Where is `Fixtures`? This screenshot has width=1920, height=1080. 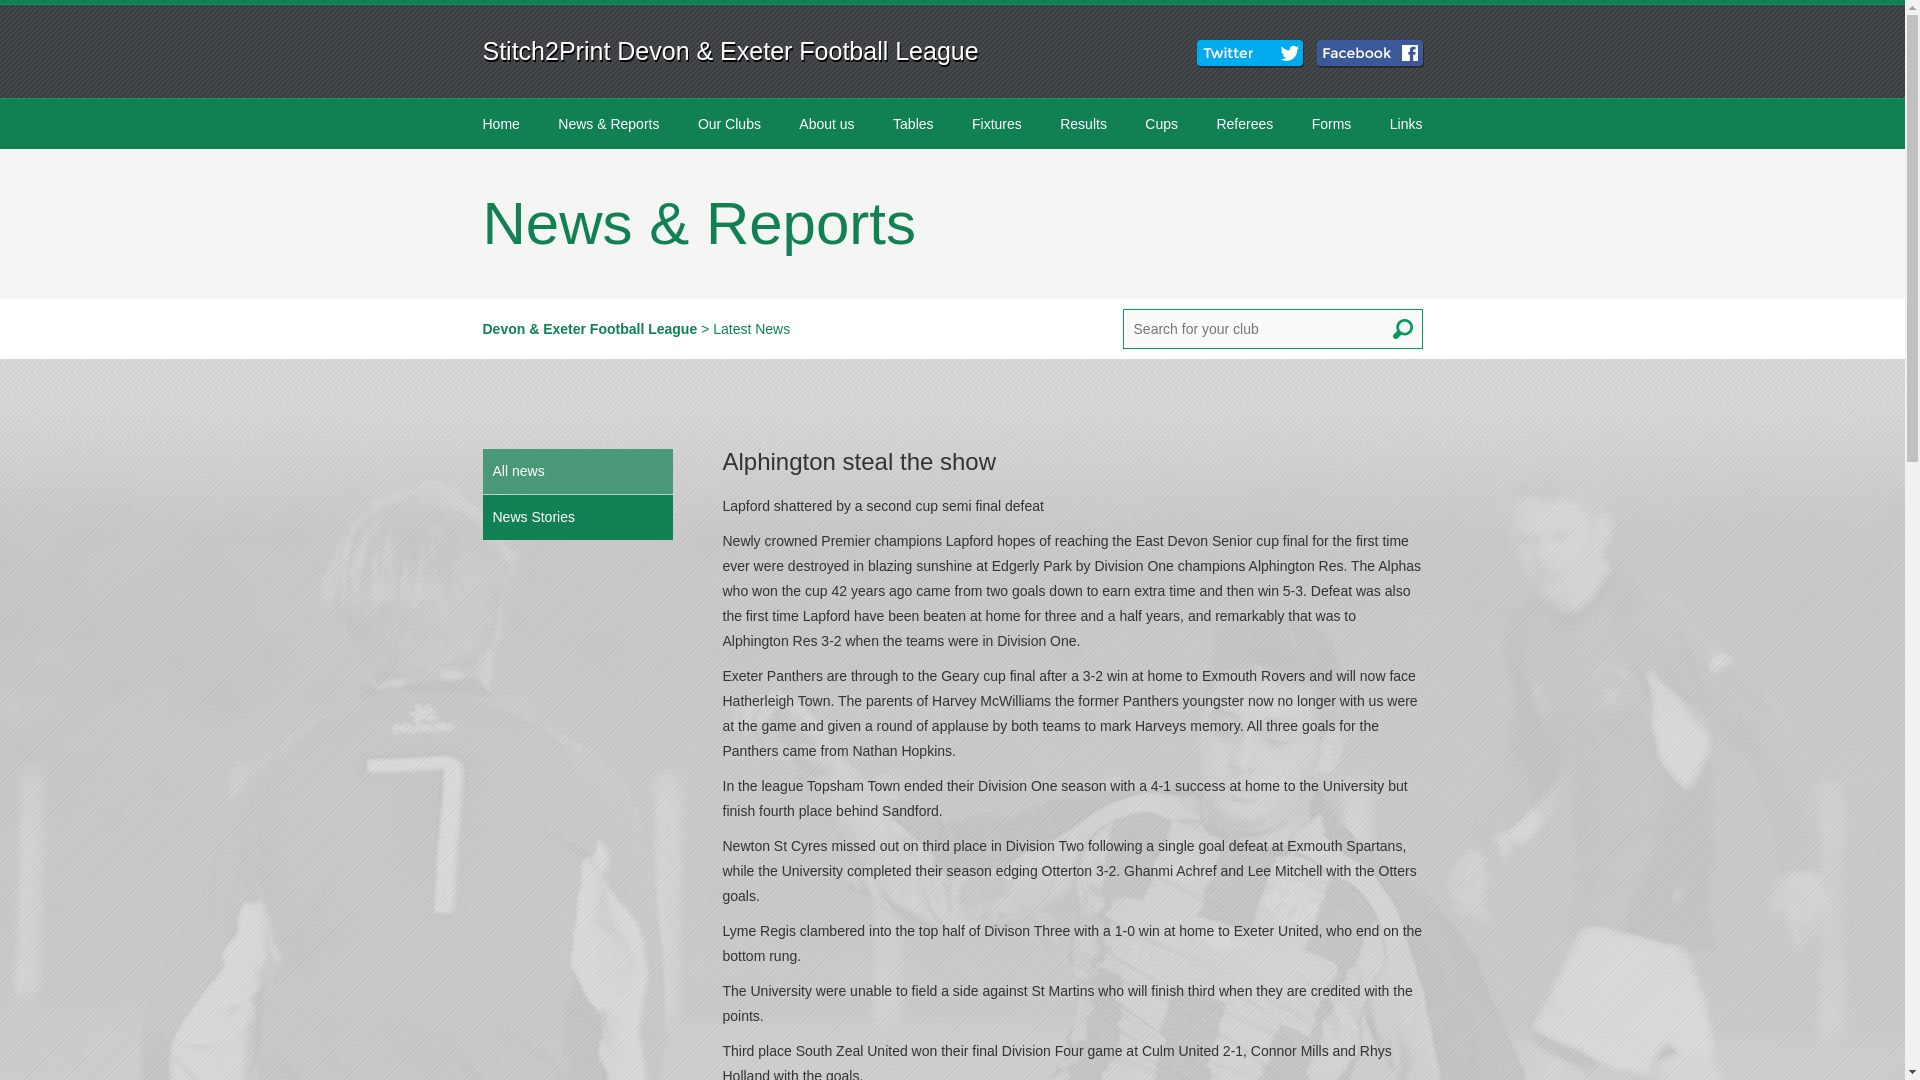
Fixtures is located at coordinates (996, 124).